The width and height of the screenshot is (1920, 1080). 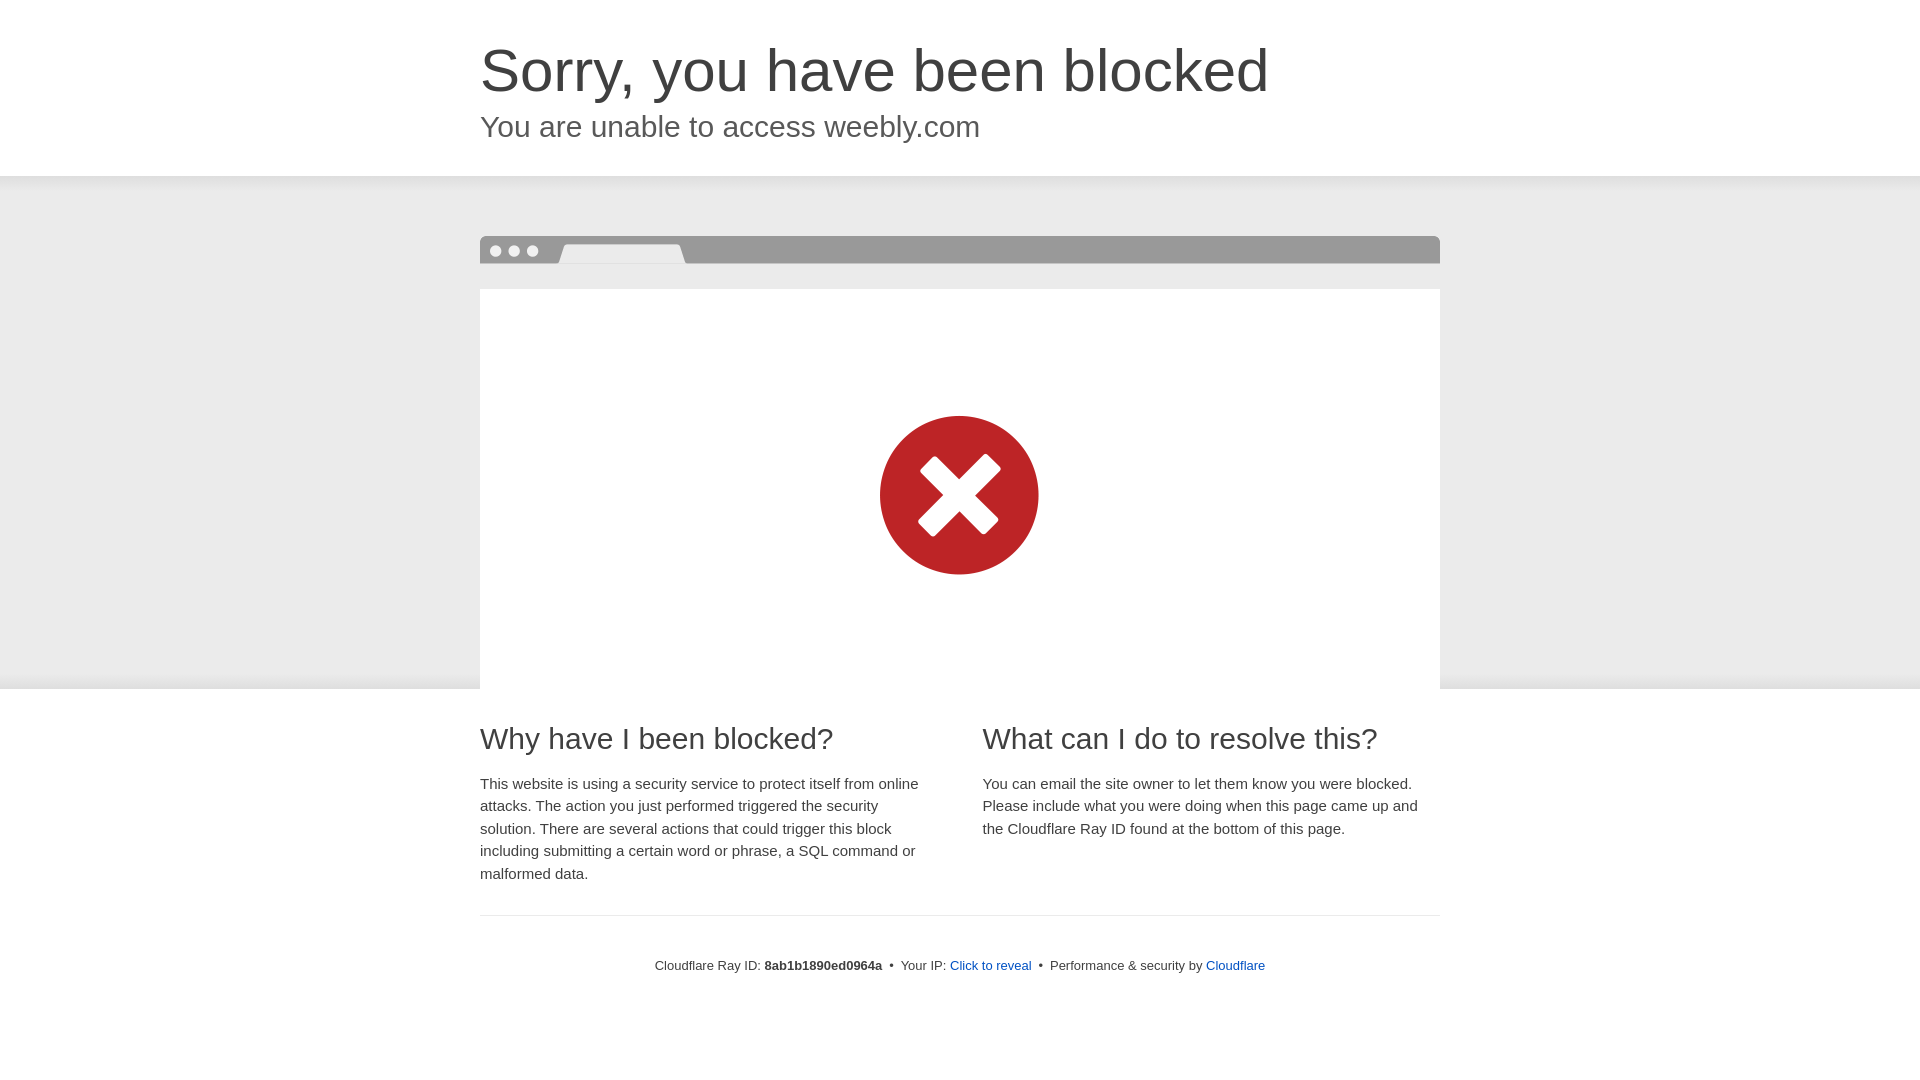 I want to click on Cloudflare, so click(x=1235, y=965).